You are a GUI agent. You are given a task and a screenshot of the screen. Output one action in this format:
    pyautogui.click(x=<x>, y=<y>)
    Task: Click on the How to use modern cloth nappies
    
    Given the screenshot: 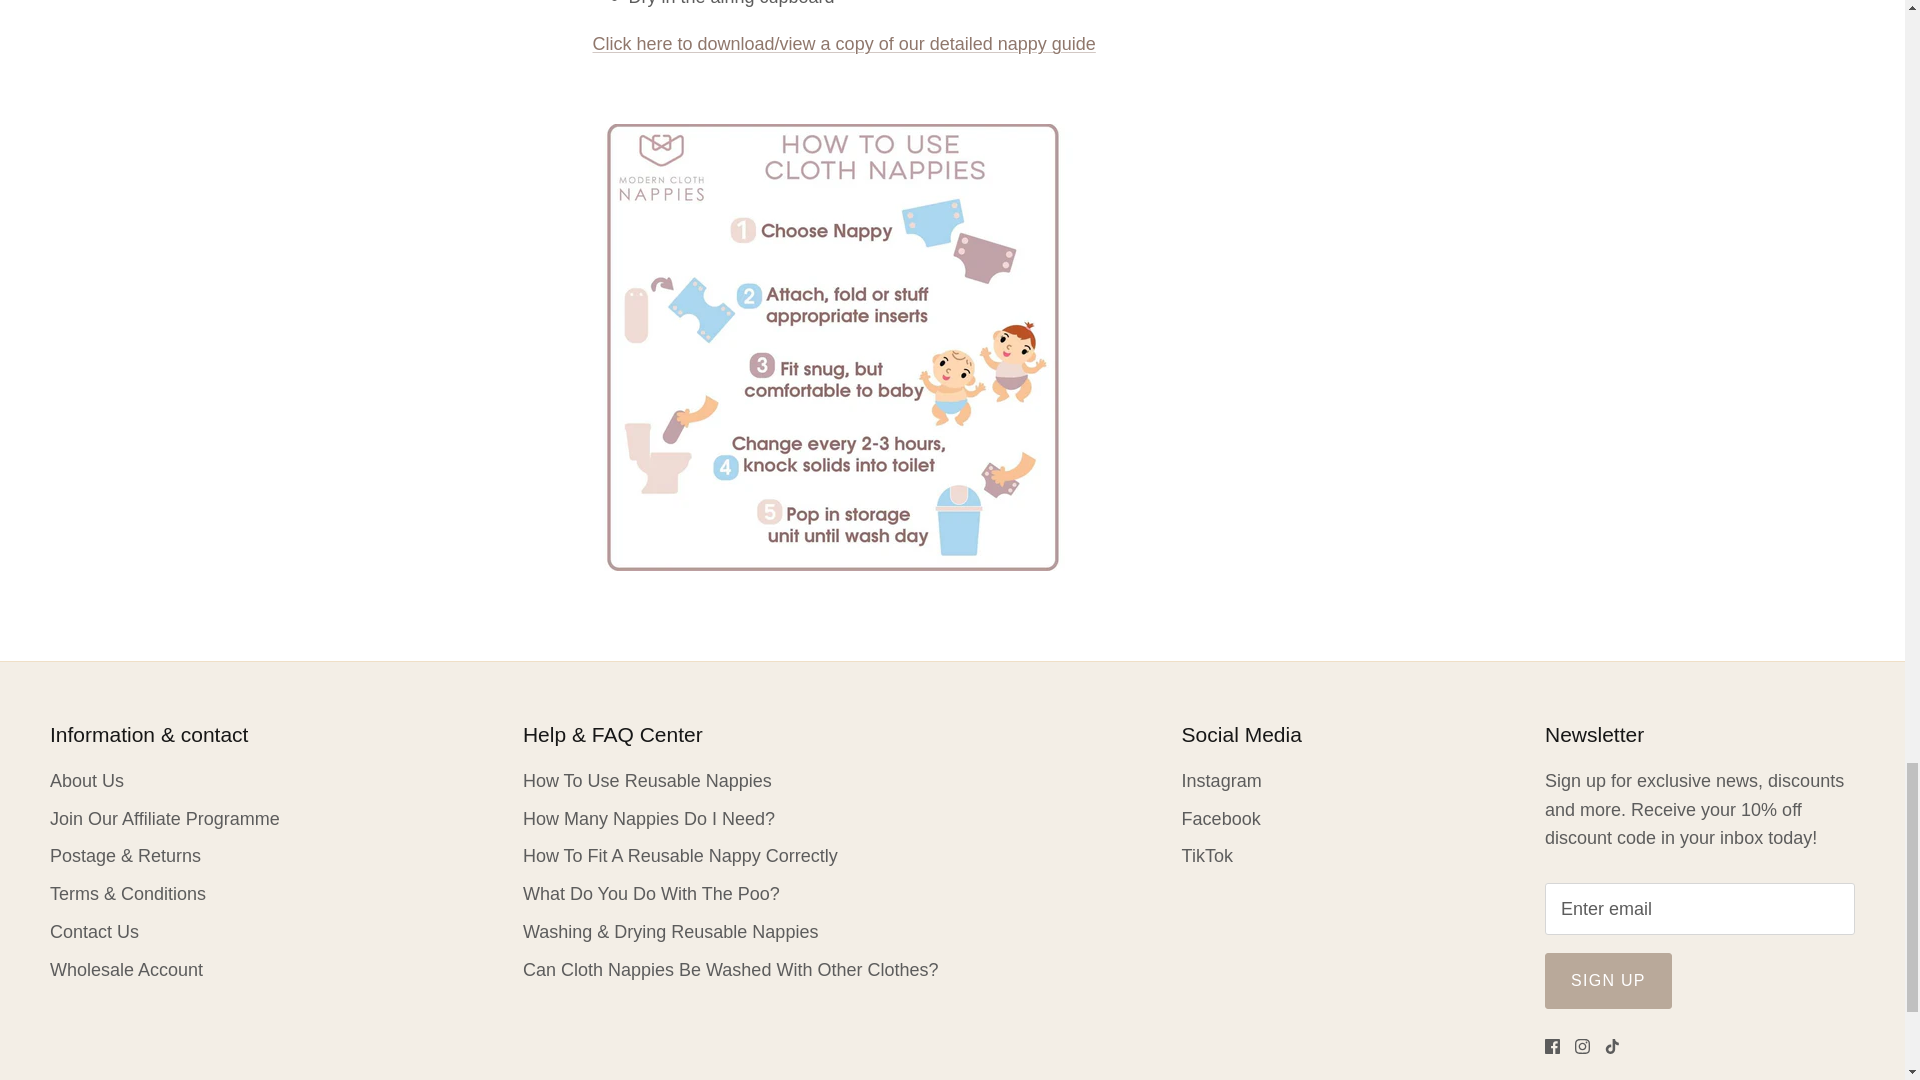 What is the action you would take?
    pyautogui.click(x=842, y=44)
    